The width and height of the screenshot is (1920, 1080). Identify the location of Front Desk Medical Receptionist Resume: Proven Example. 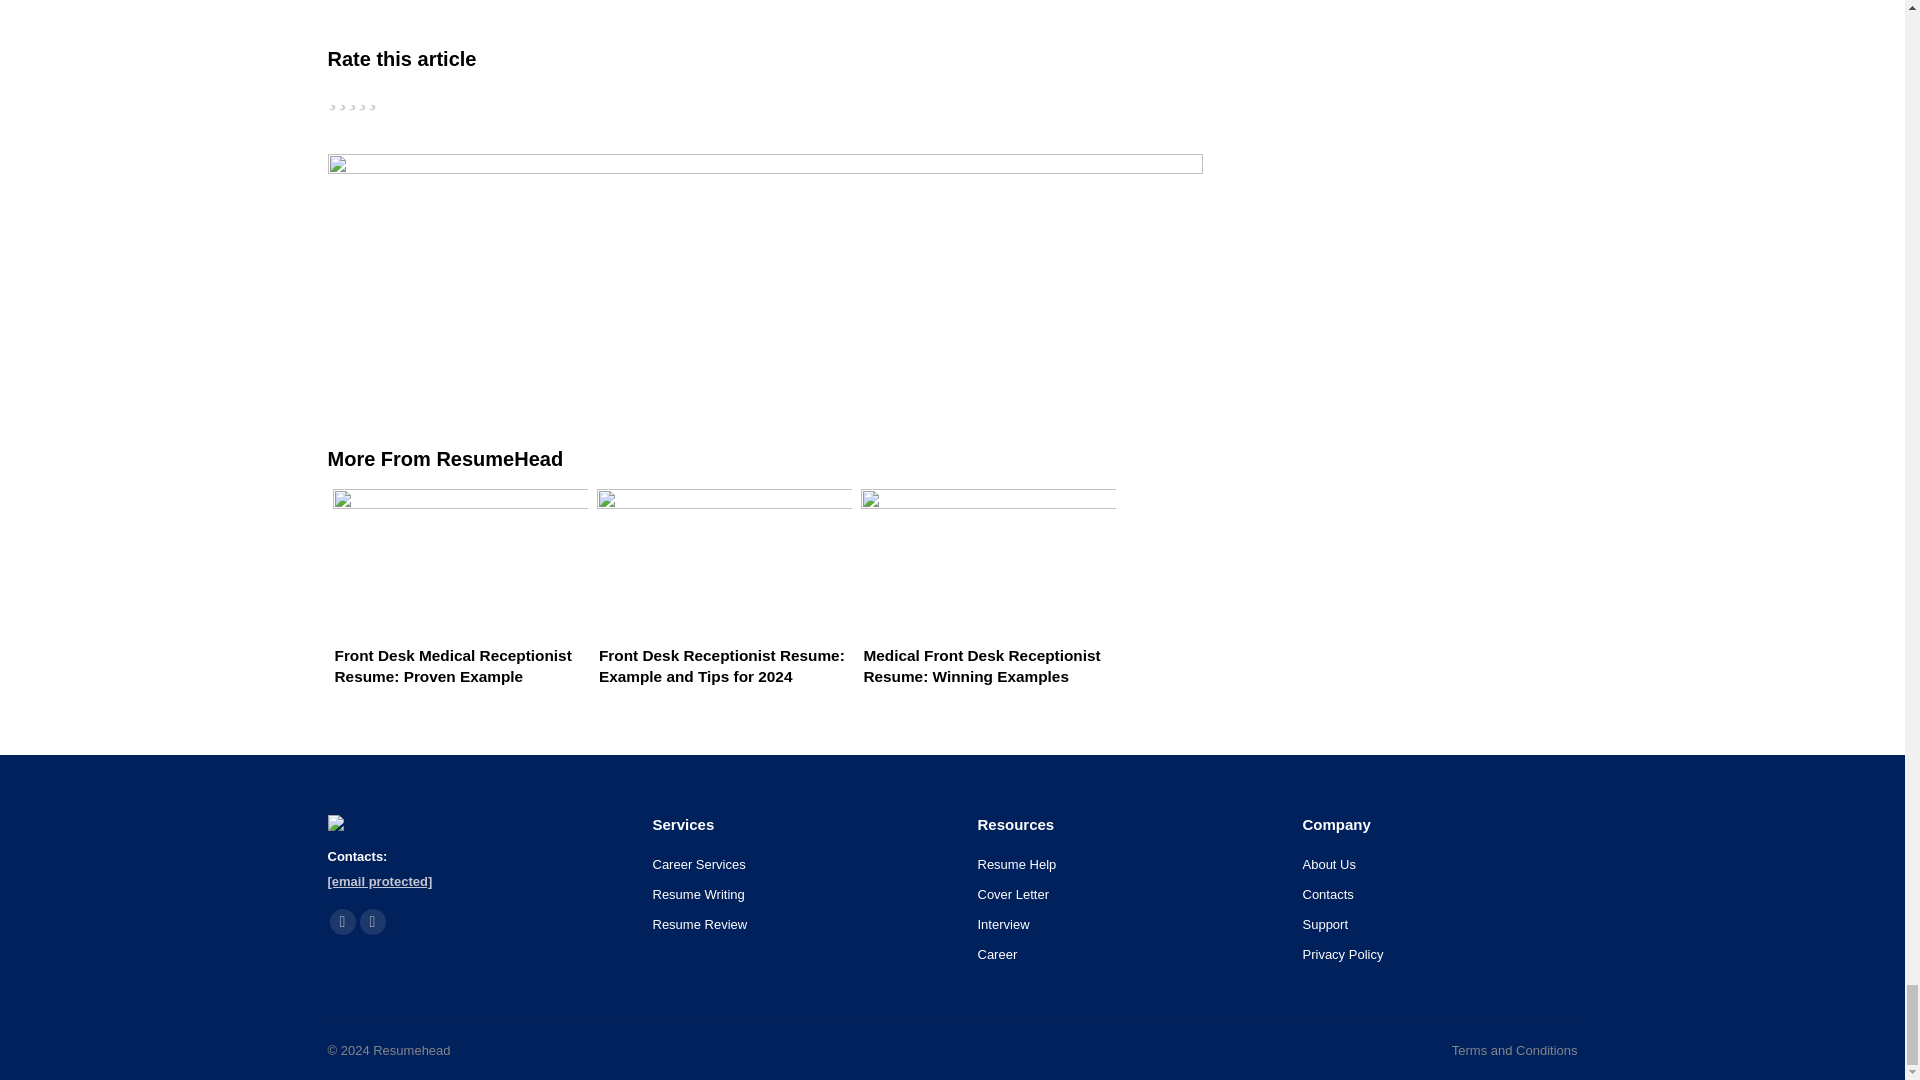
(456, 608).